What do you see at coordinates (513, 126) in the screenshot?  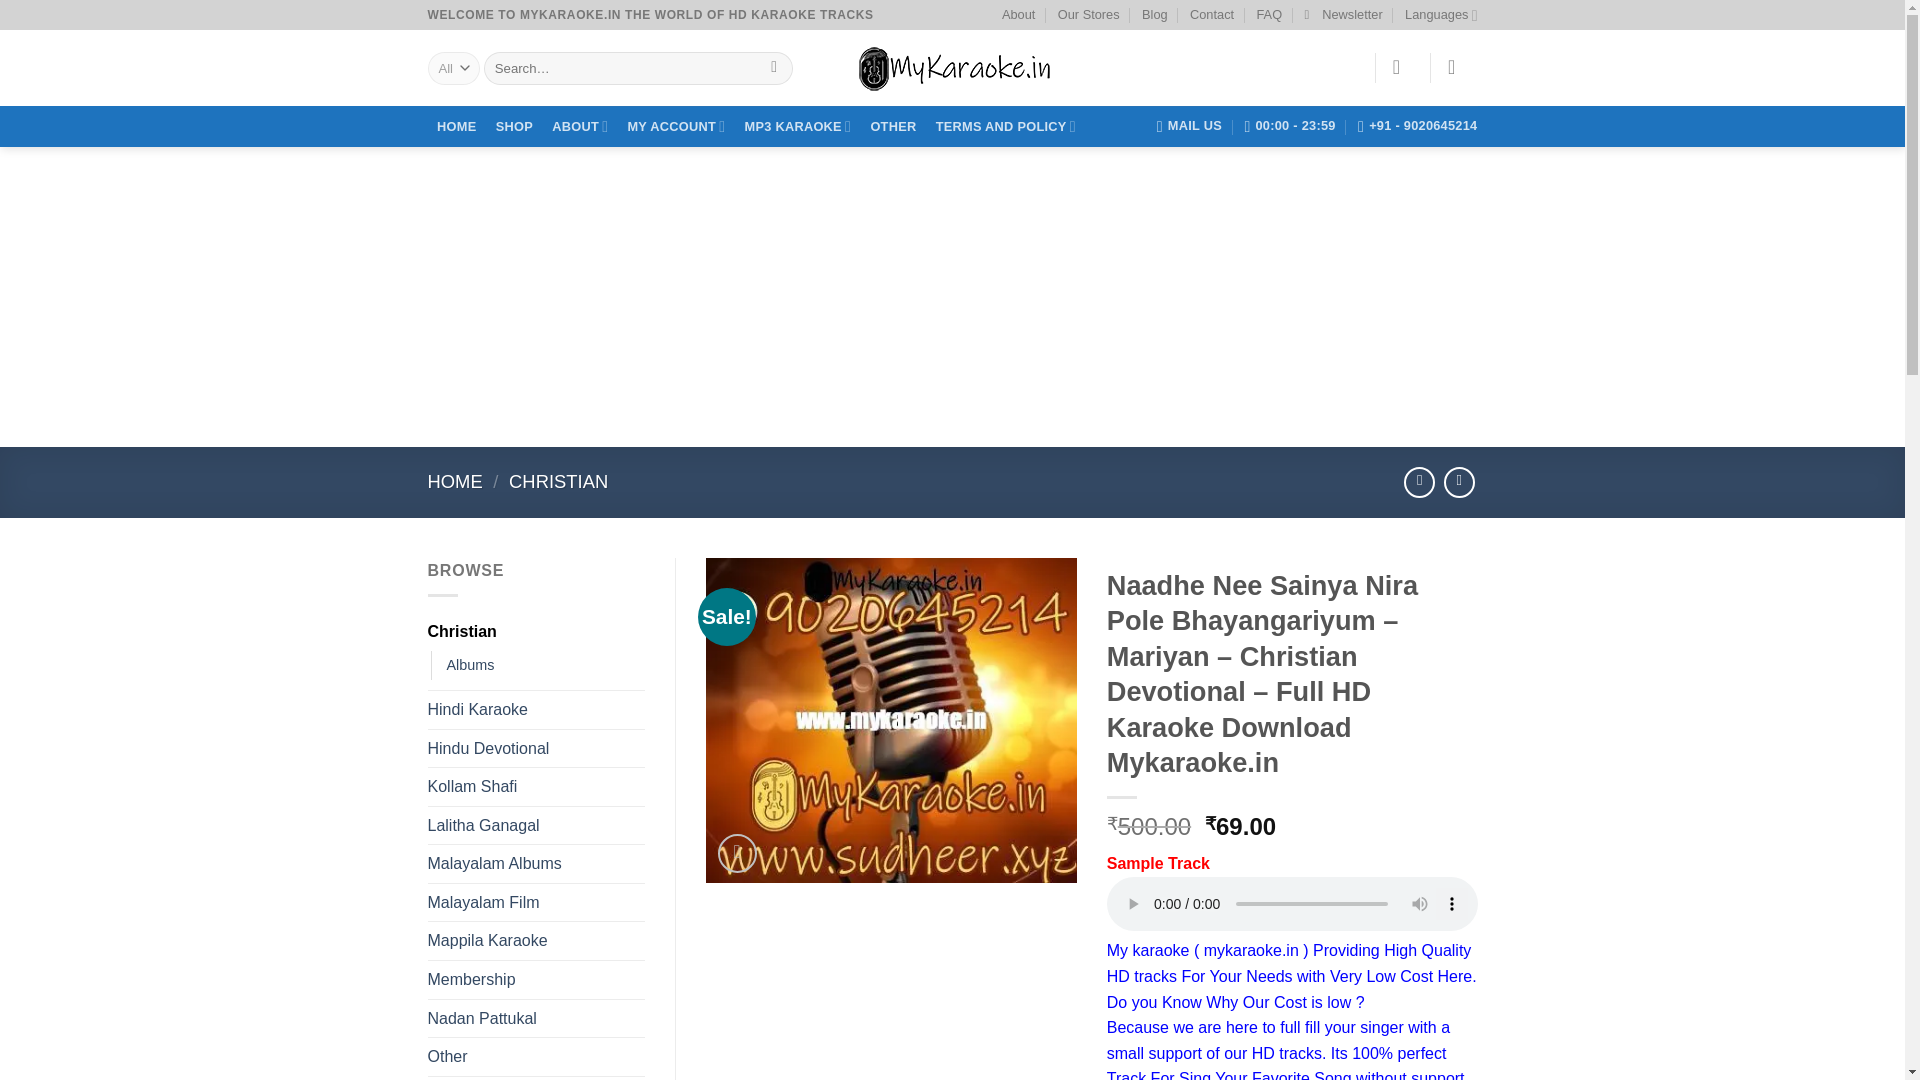 I see `SHOP` at bounding box center [513, 126].